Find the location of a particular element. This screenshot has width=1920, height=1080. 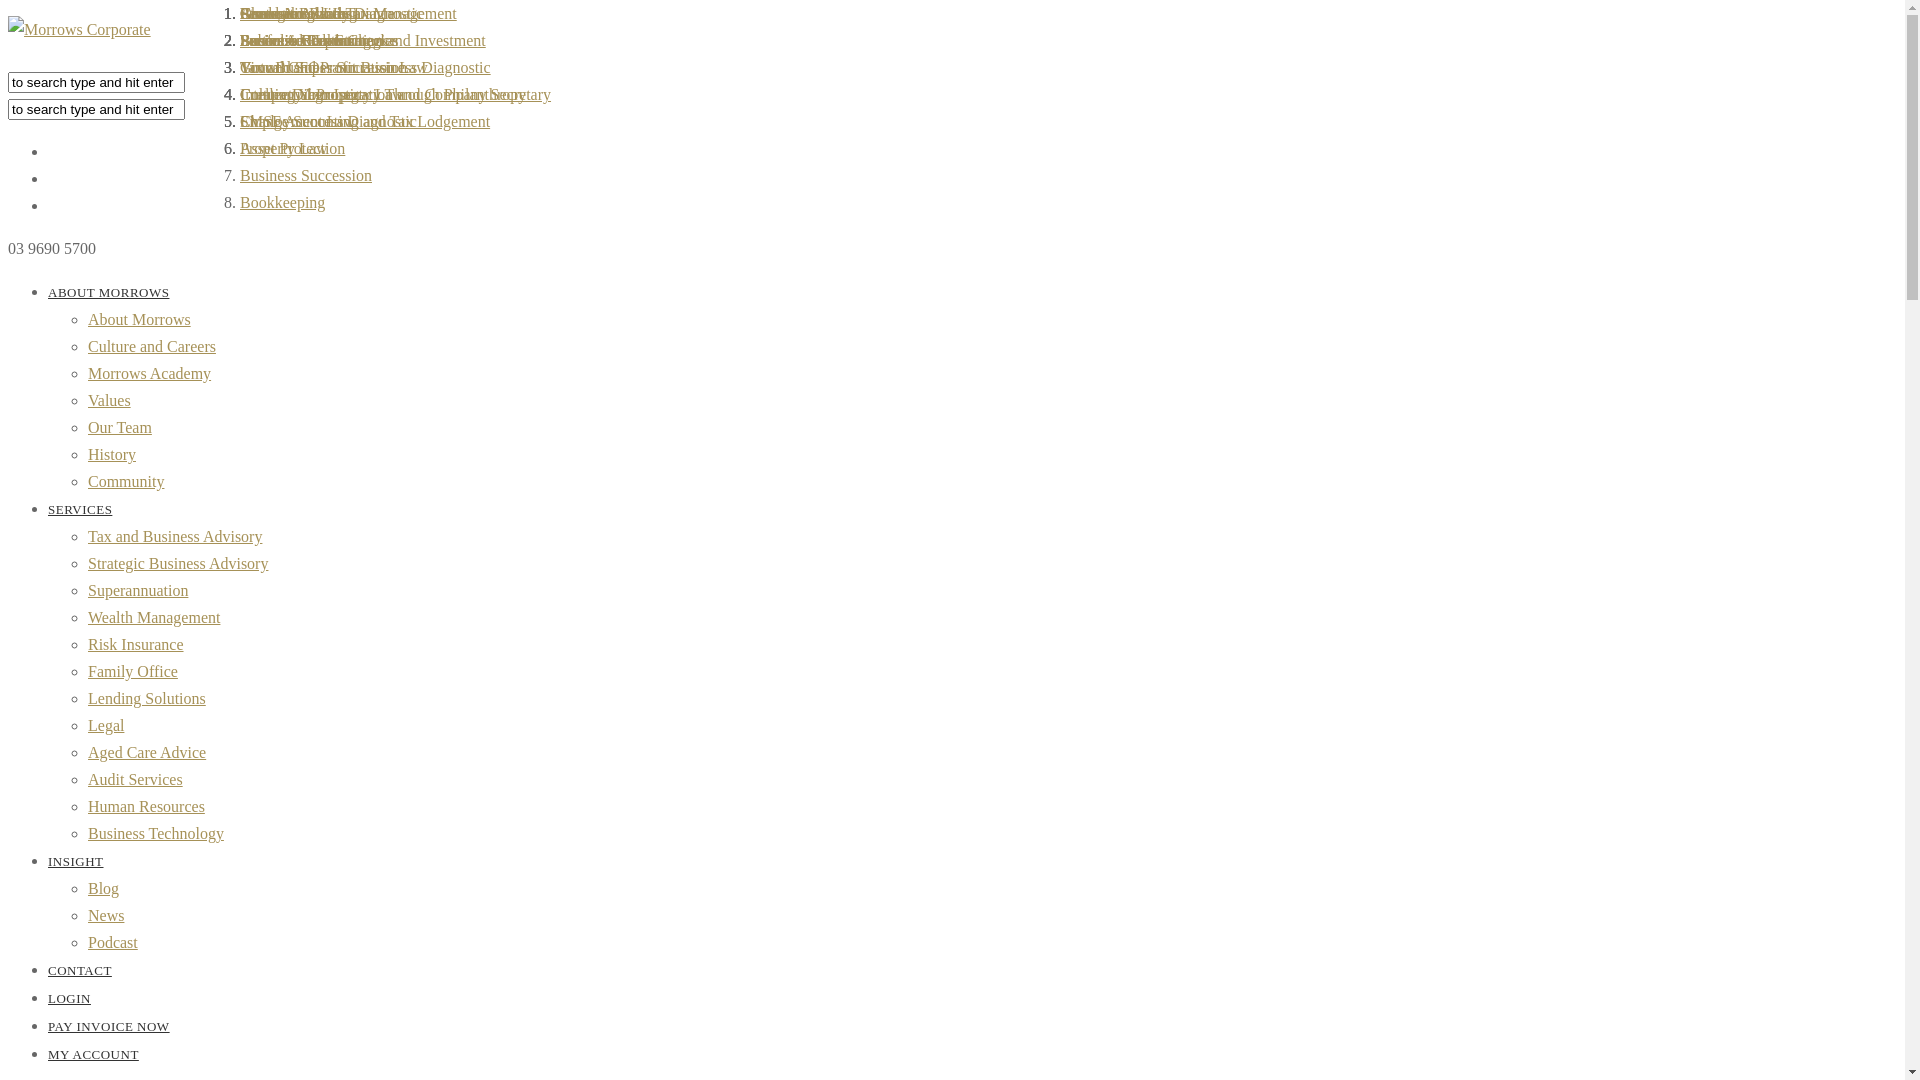

About Morrows is located at coordinates (140, 320).